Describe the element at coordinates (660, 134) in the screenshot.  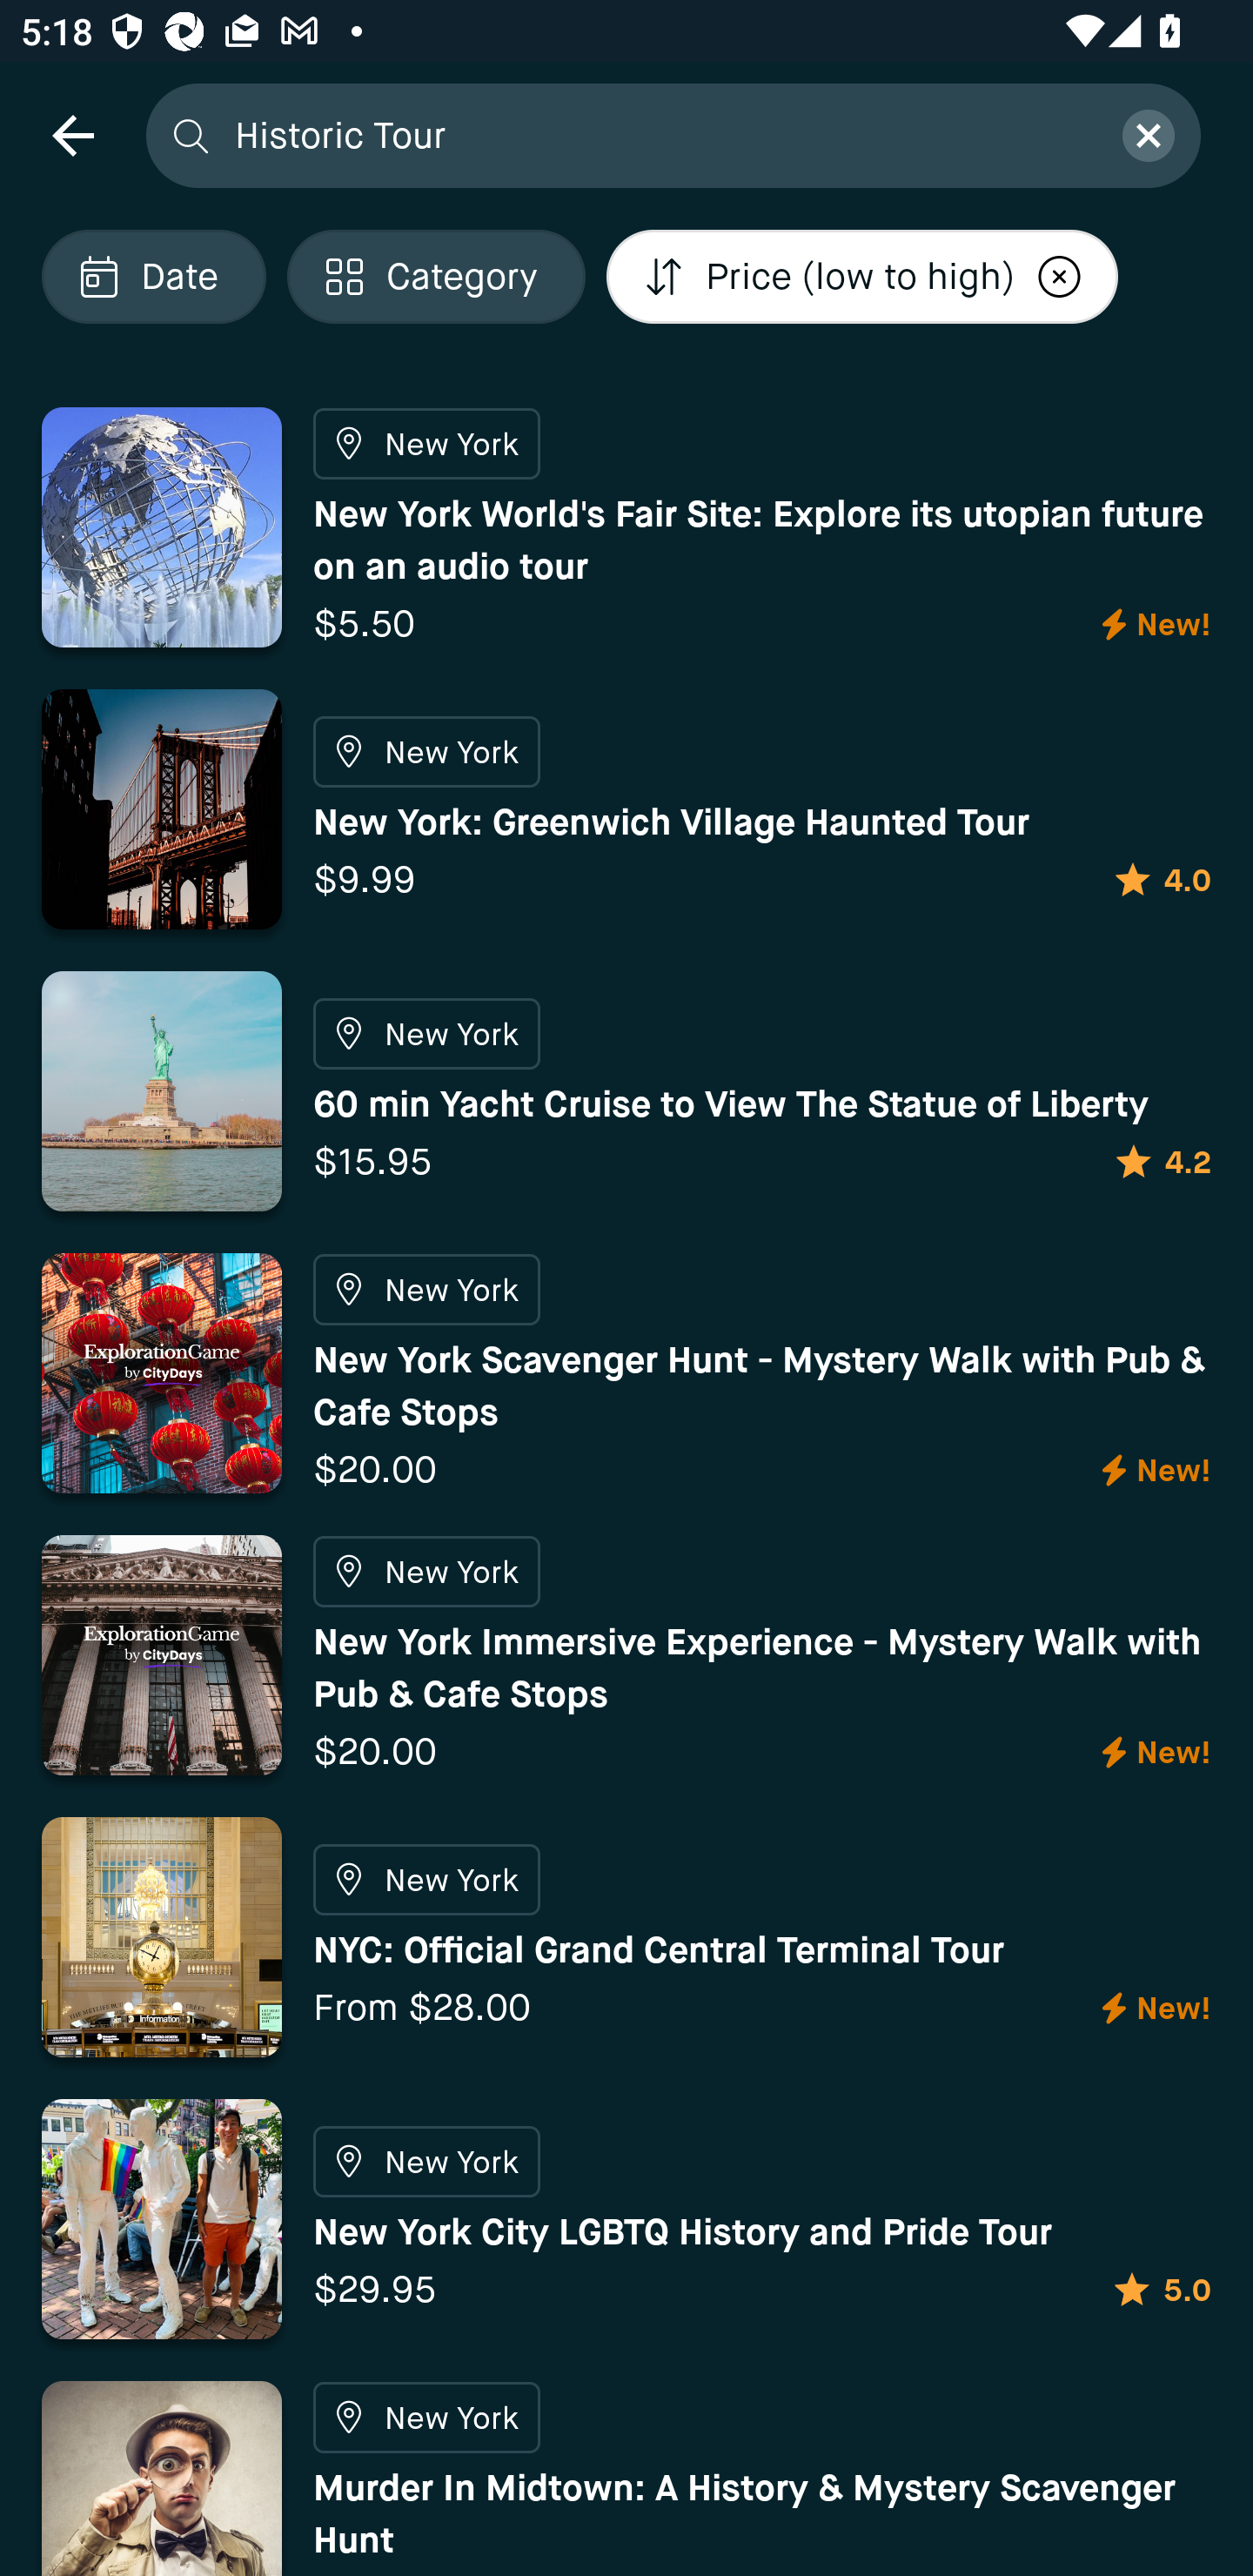
I see `Historic Tour` at that location.